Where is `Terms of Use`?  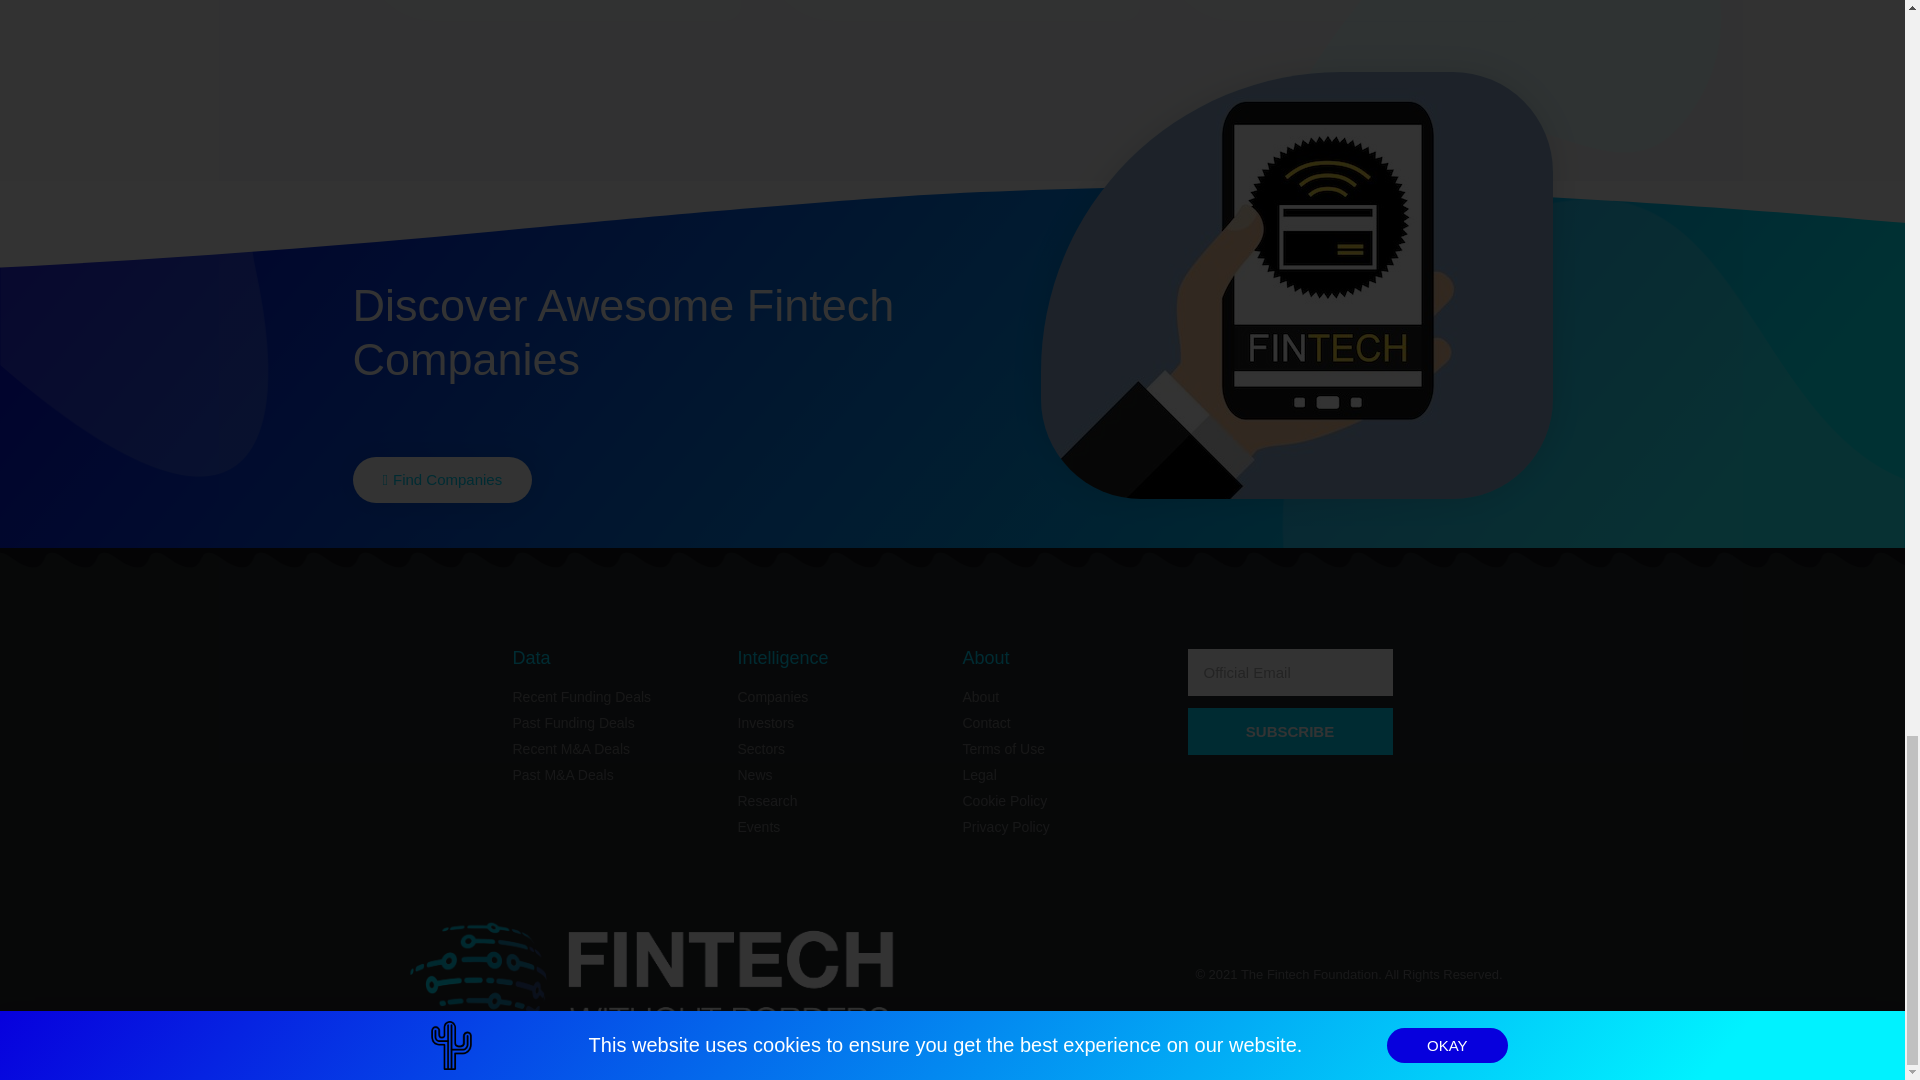
Terms of Use is located at coordinates (1064, 749).